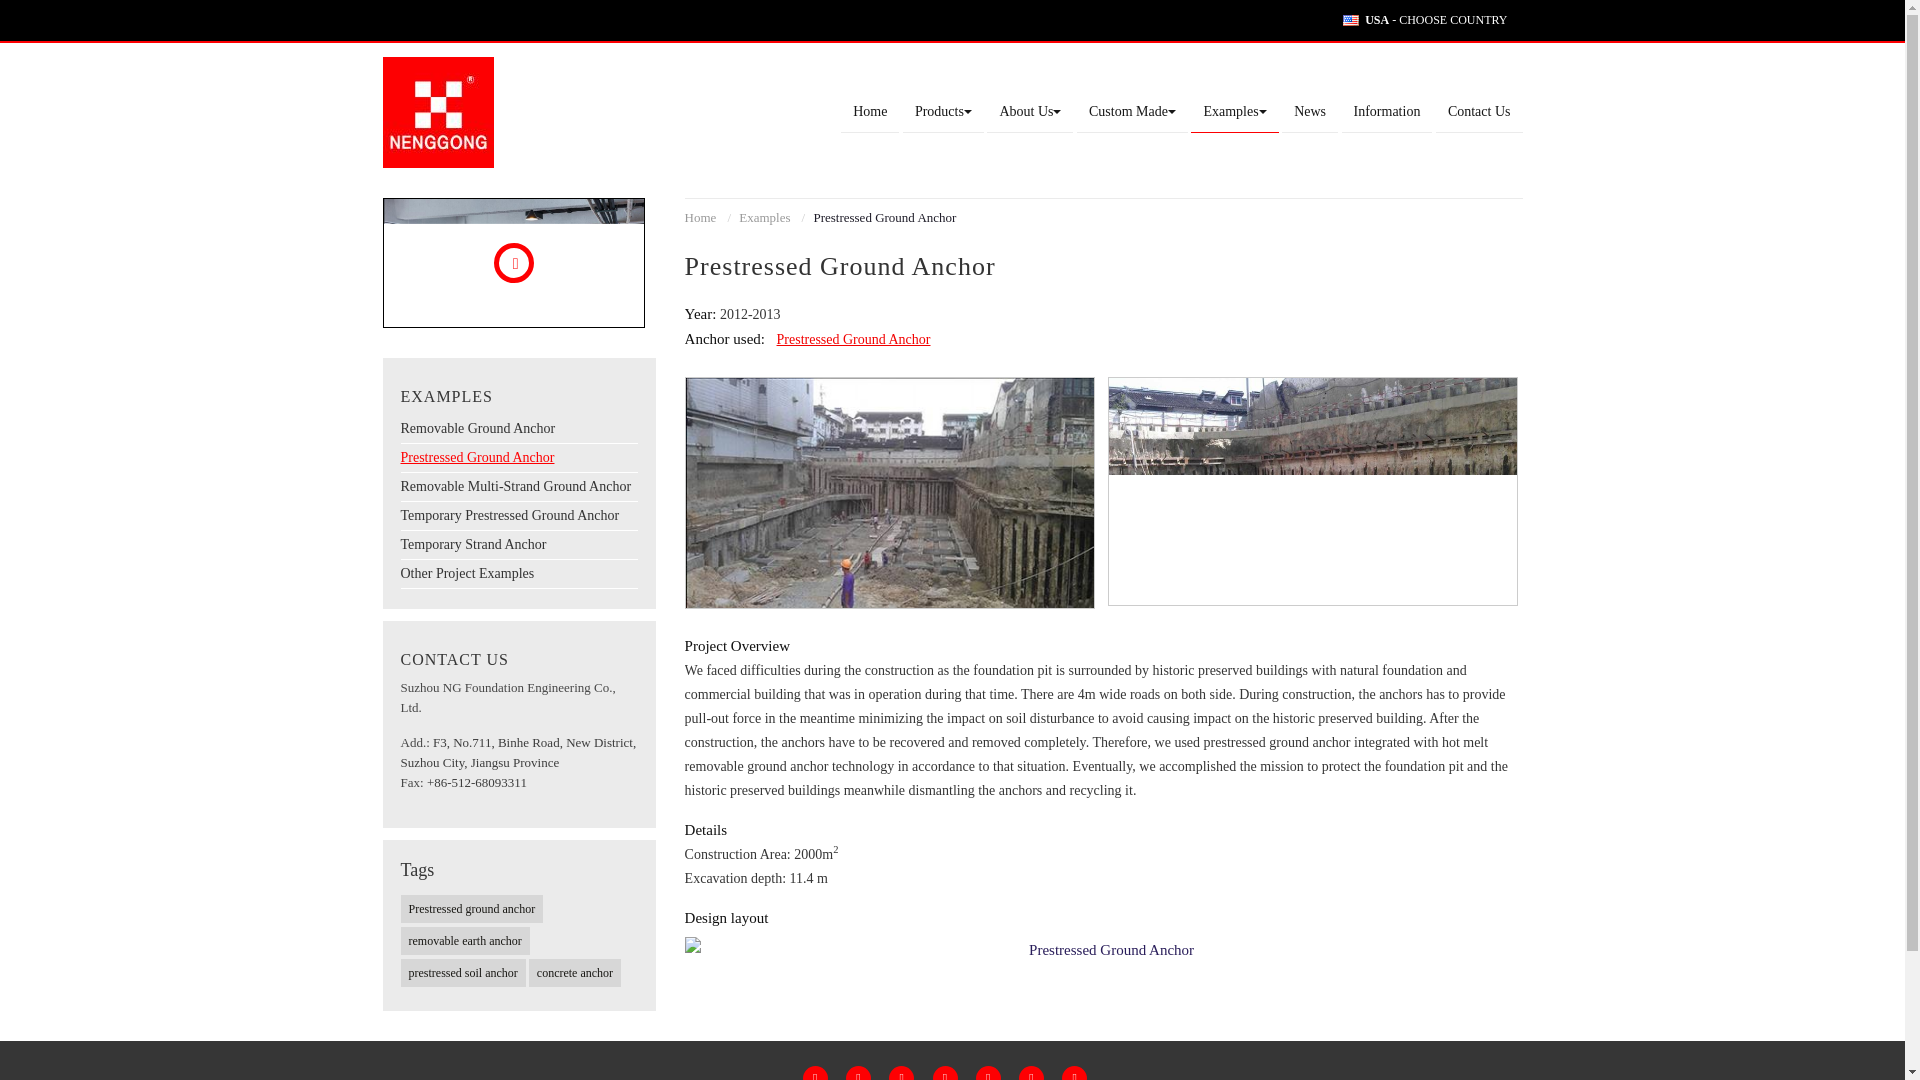  I want to click on Examples, so click(768, 216).